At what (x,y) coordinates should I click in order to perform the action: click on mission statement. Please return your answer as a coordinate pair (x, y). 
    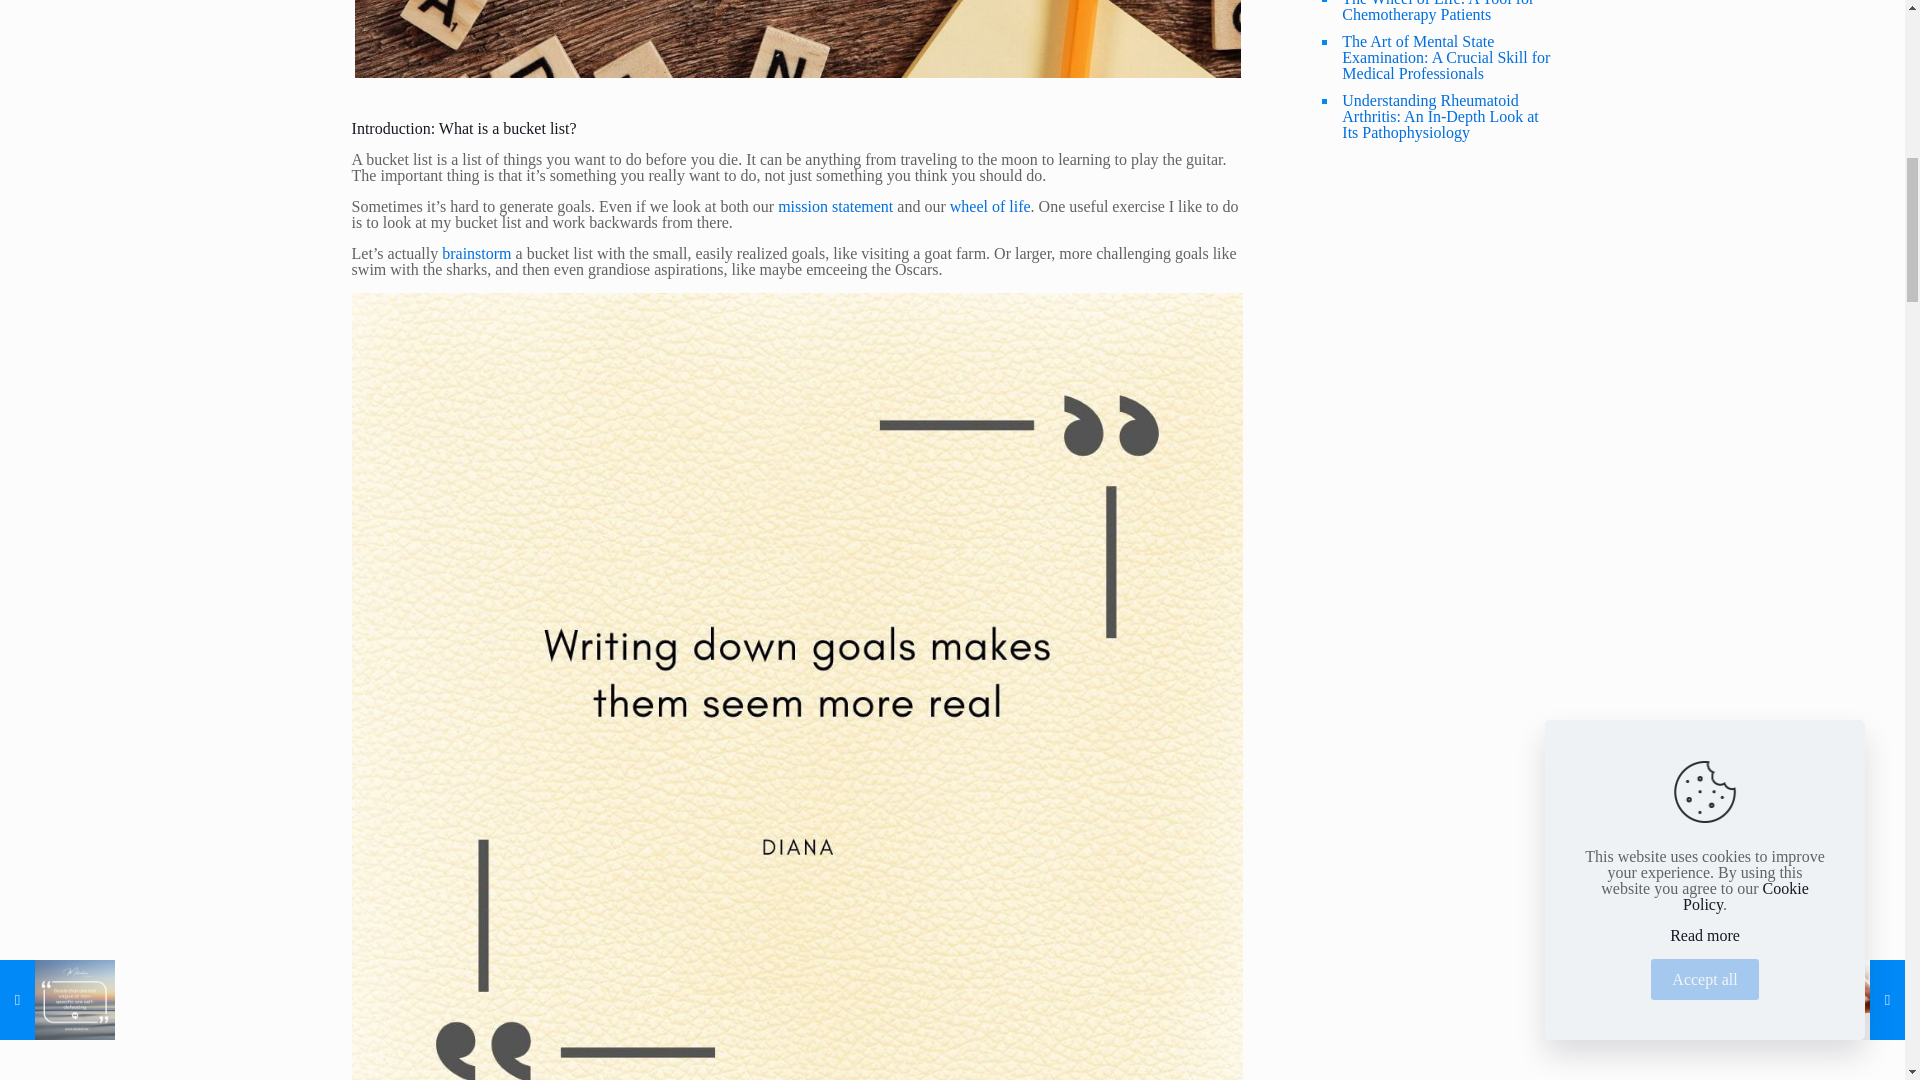
    Looking at the image, I should click on (834, 206).